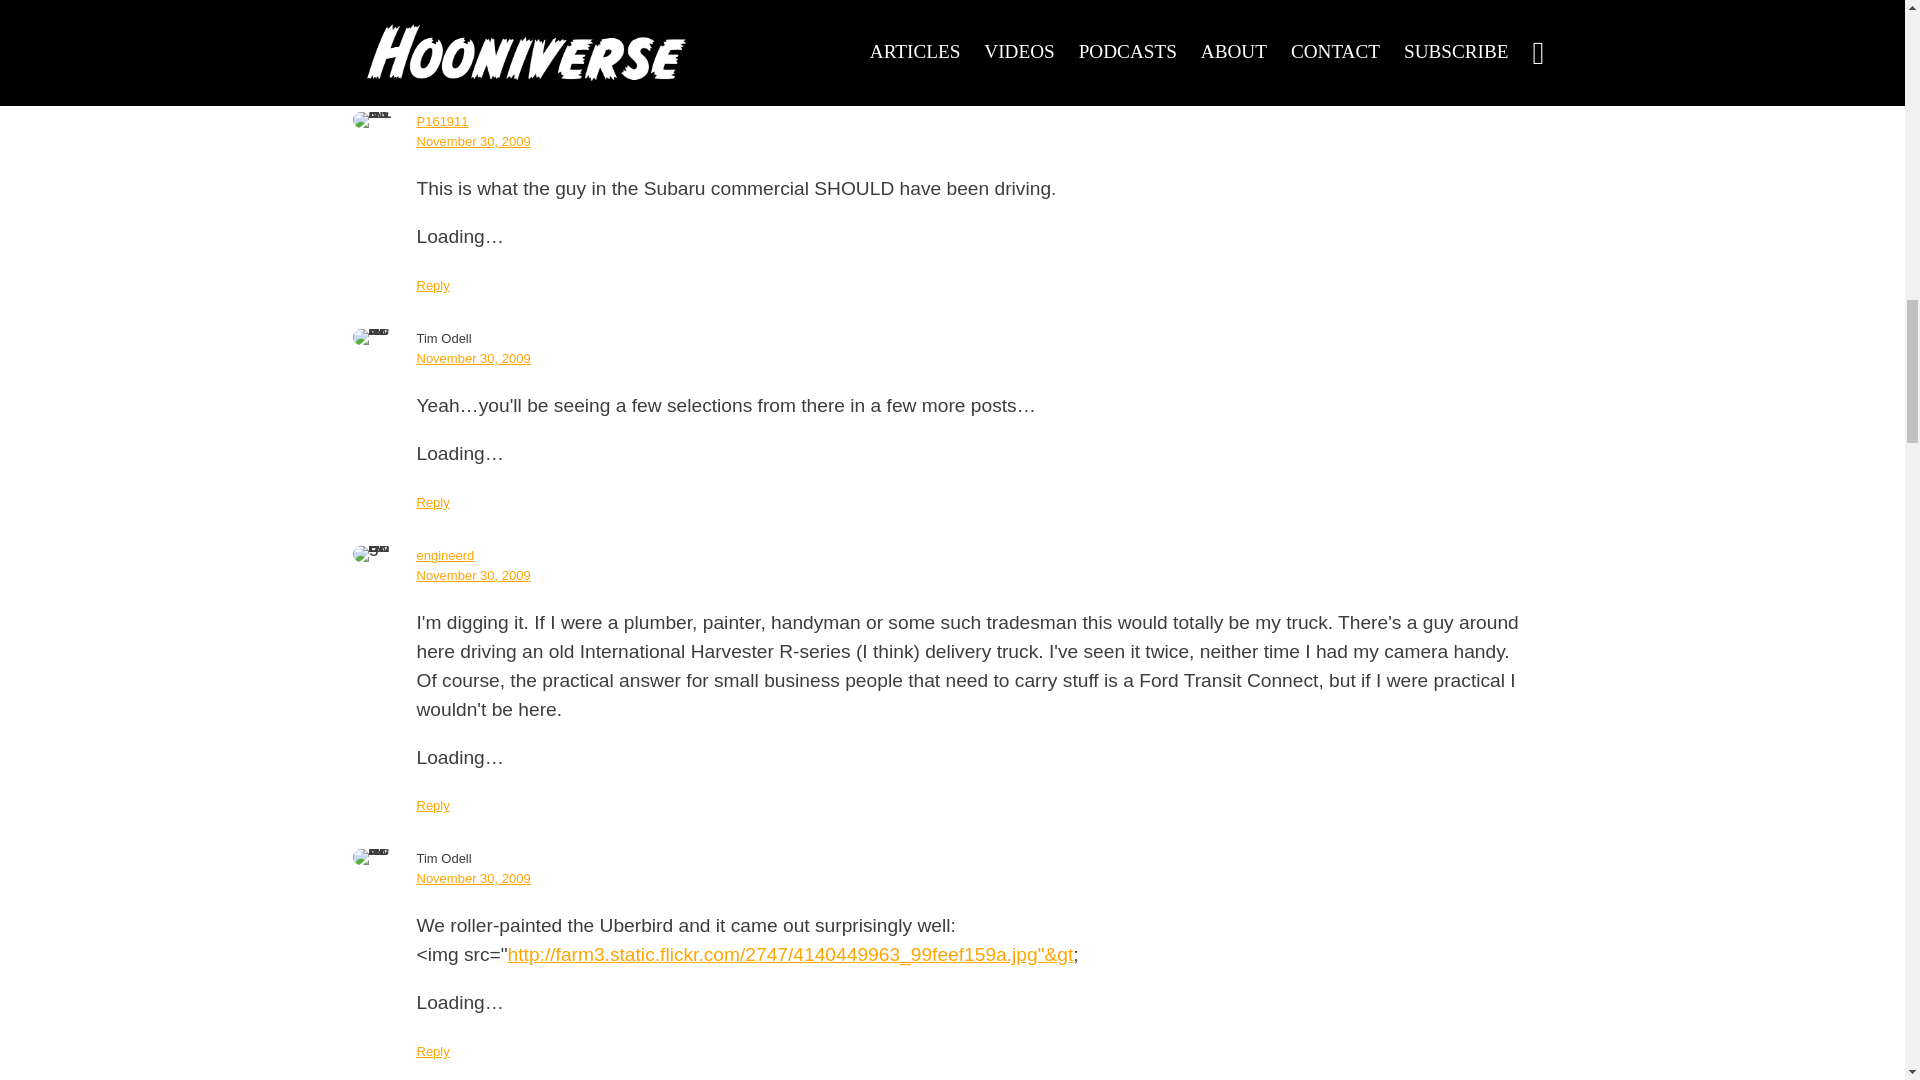 This screenshot has height=1080, width=1920. I want to click on engineerd, so click(445, 554).